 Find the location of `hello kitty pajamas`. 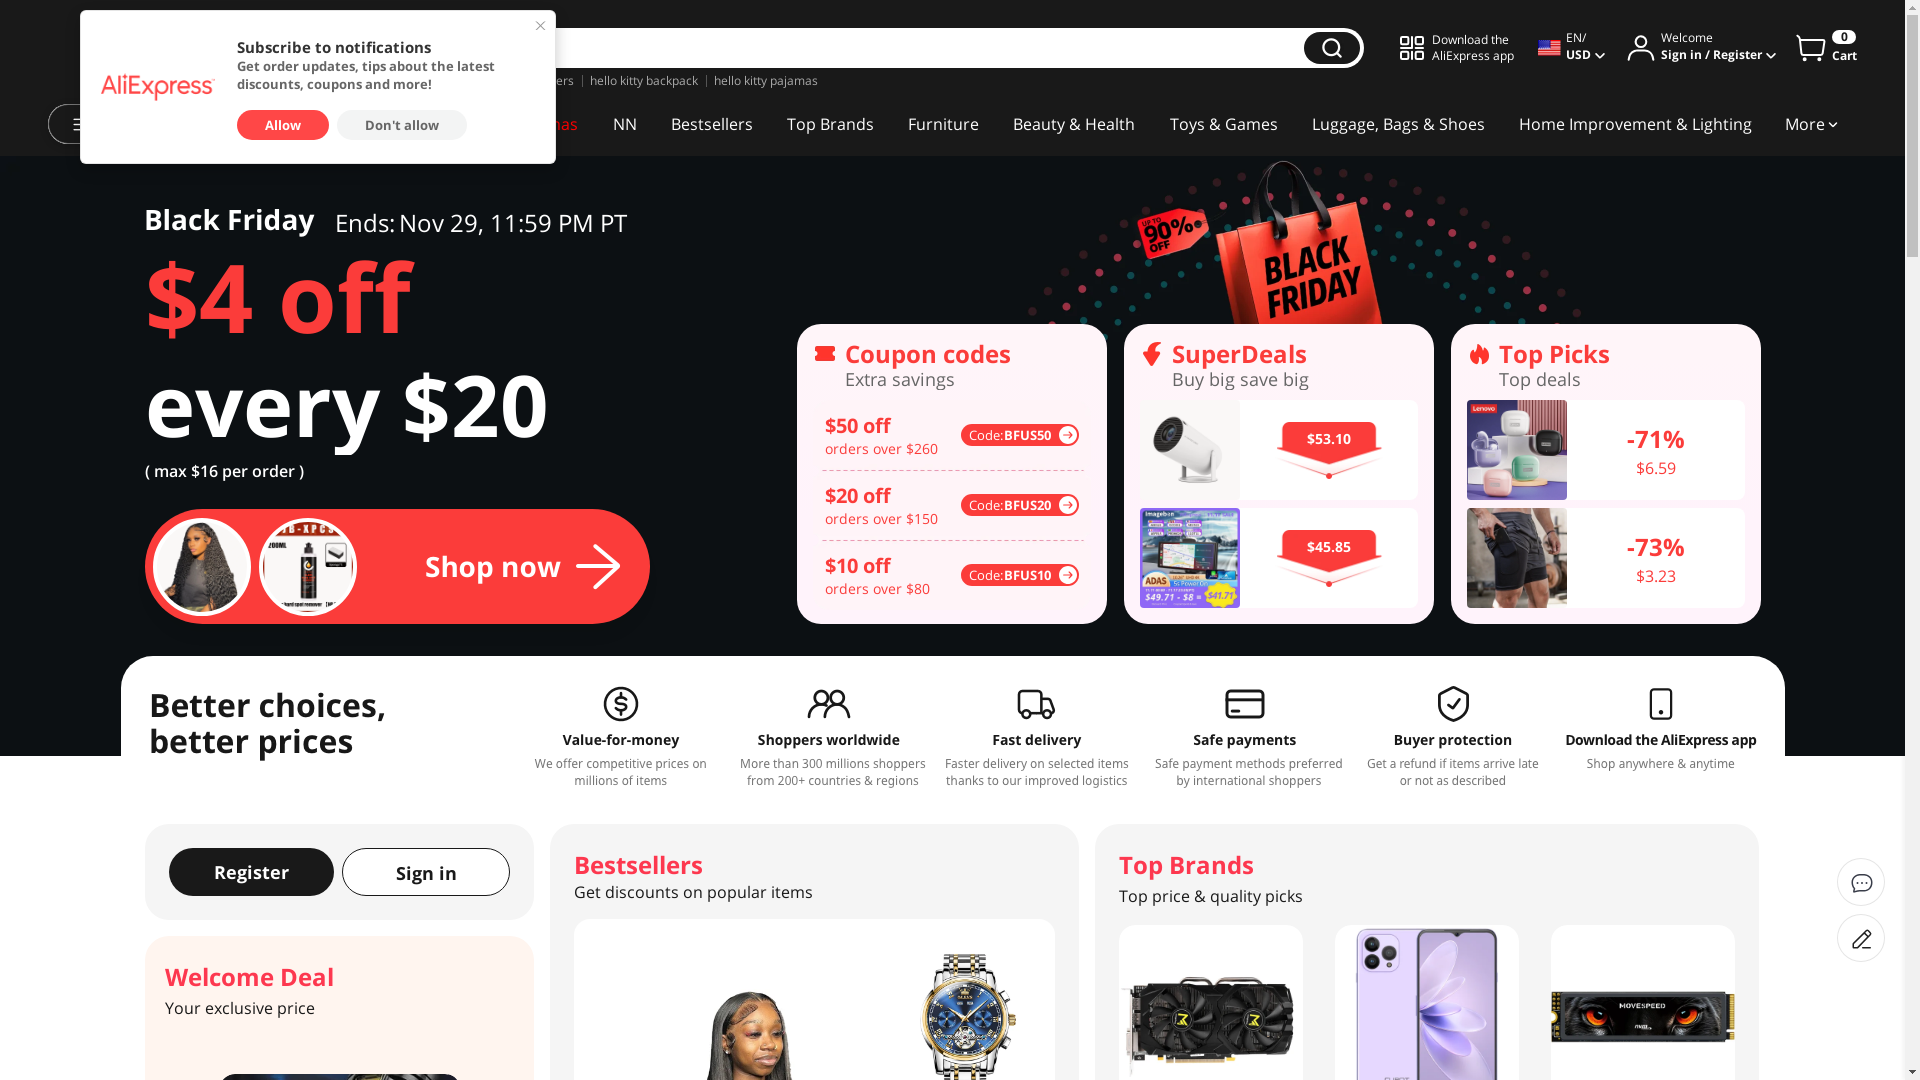

hello kitty pajamas is located at coordinates (766, 80).